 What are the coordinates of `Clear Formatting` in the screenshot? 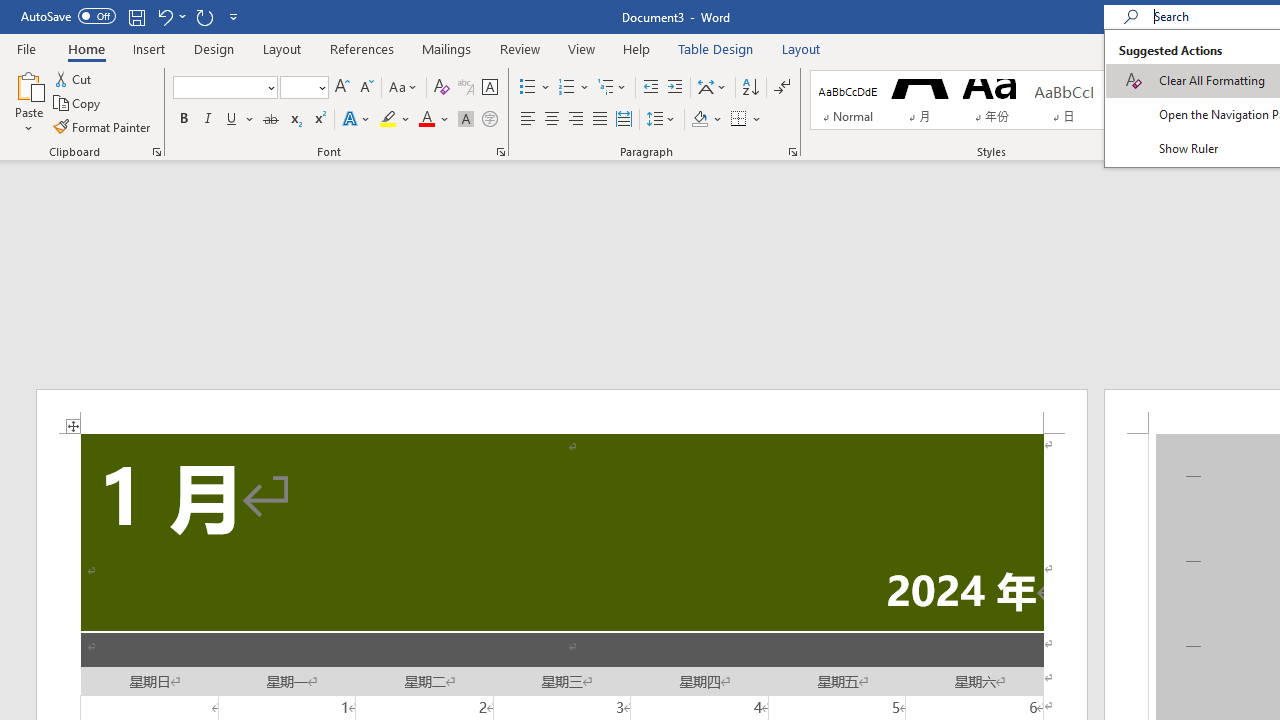 It's located at (442, 88).